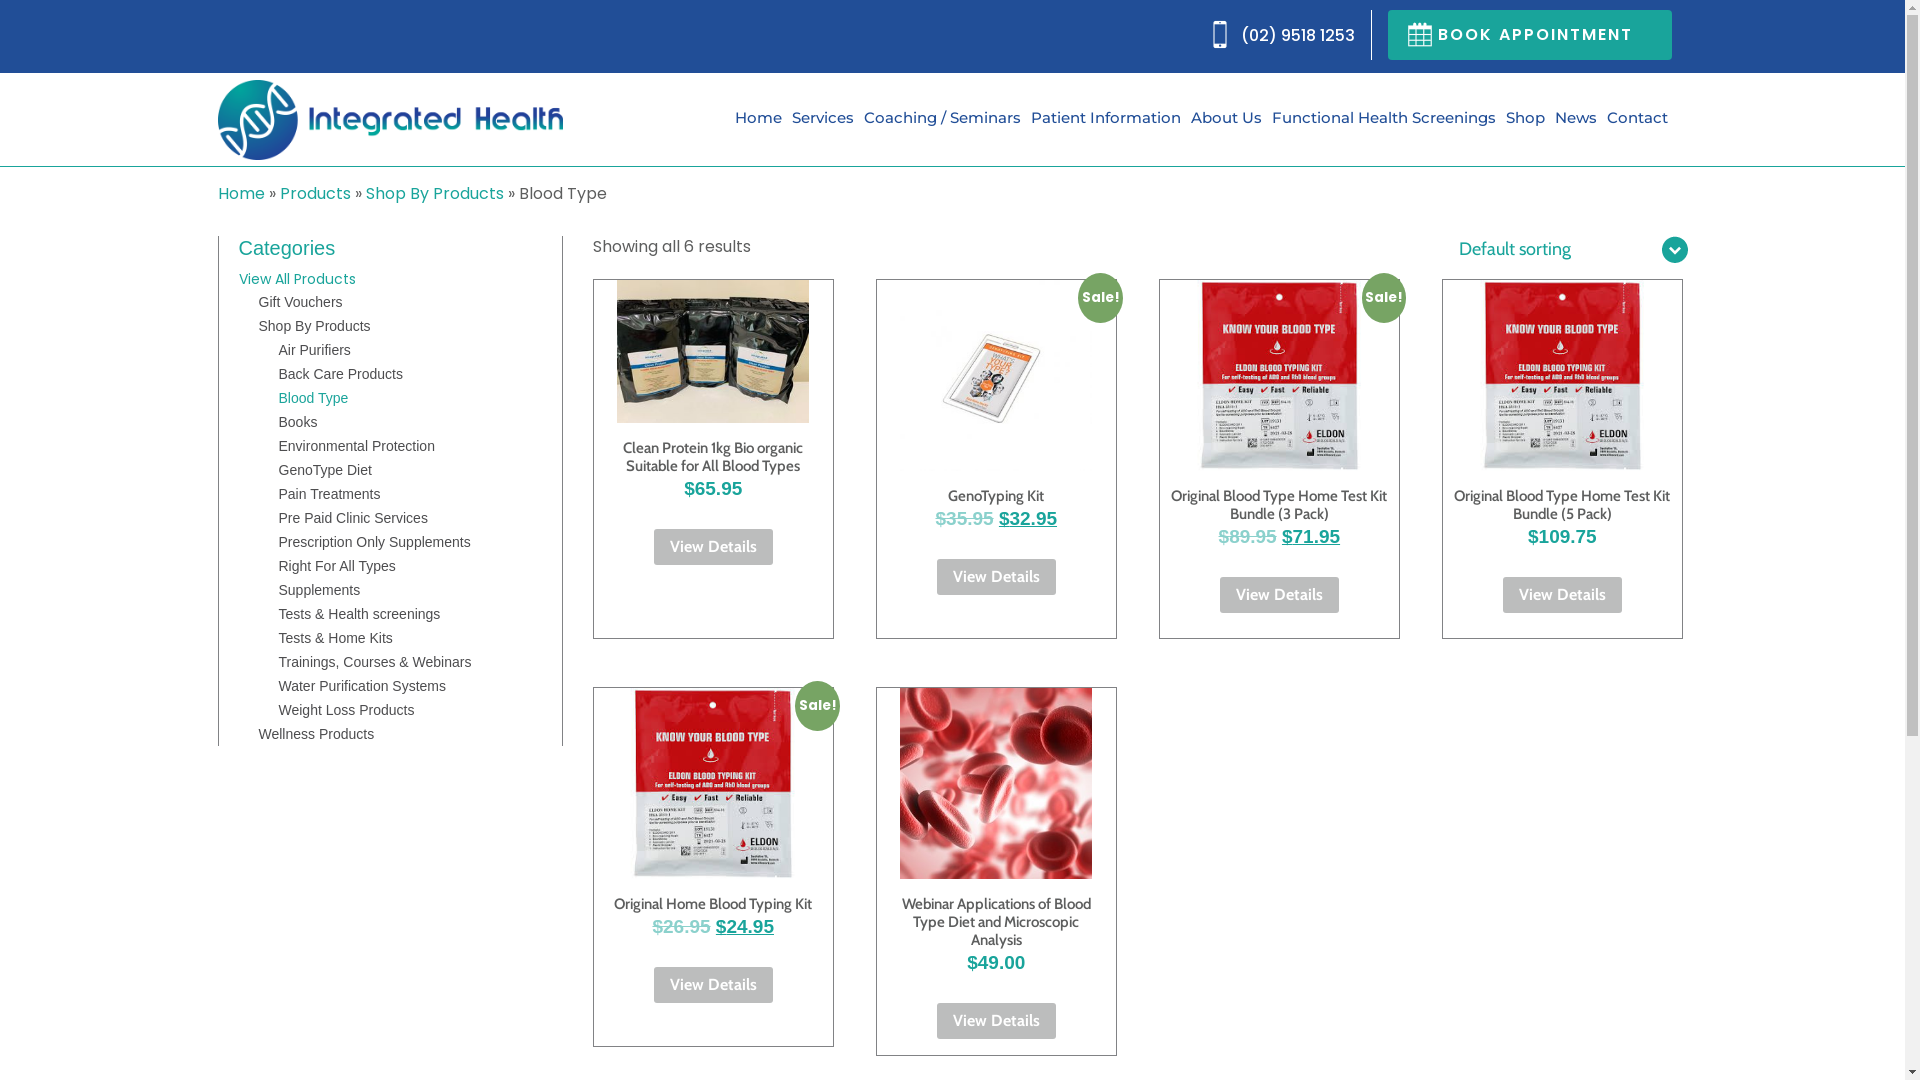 The width and height of the screenshot is (1920, 1080). What do you see at coordinates (758, 118) in the screenshot?
I see `Home` at bounding box center [758, 118].